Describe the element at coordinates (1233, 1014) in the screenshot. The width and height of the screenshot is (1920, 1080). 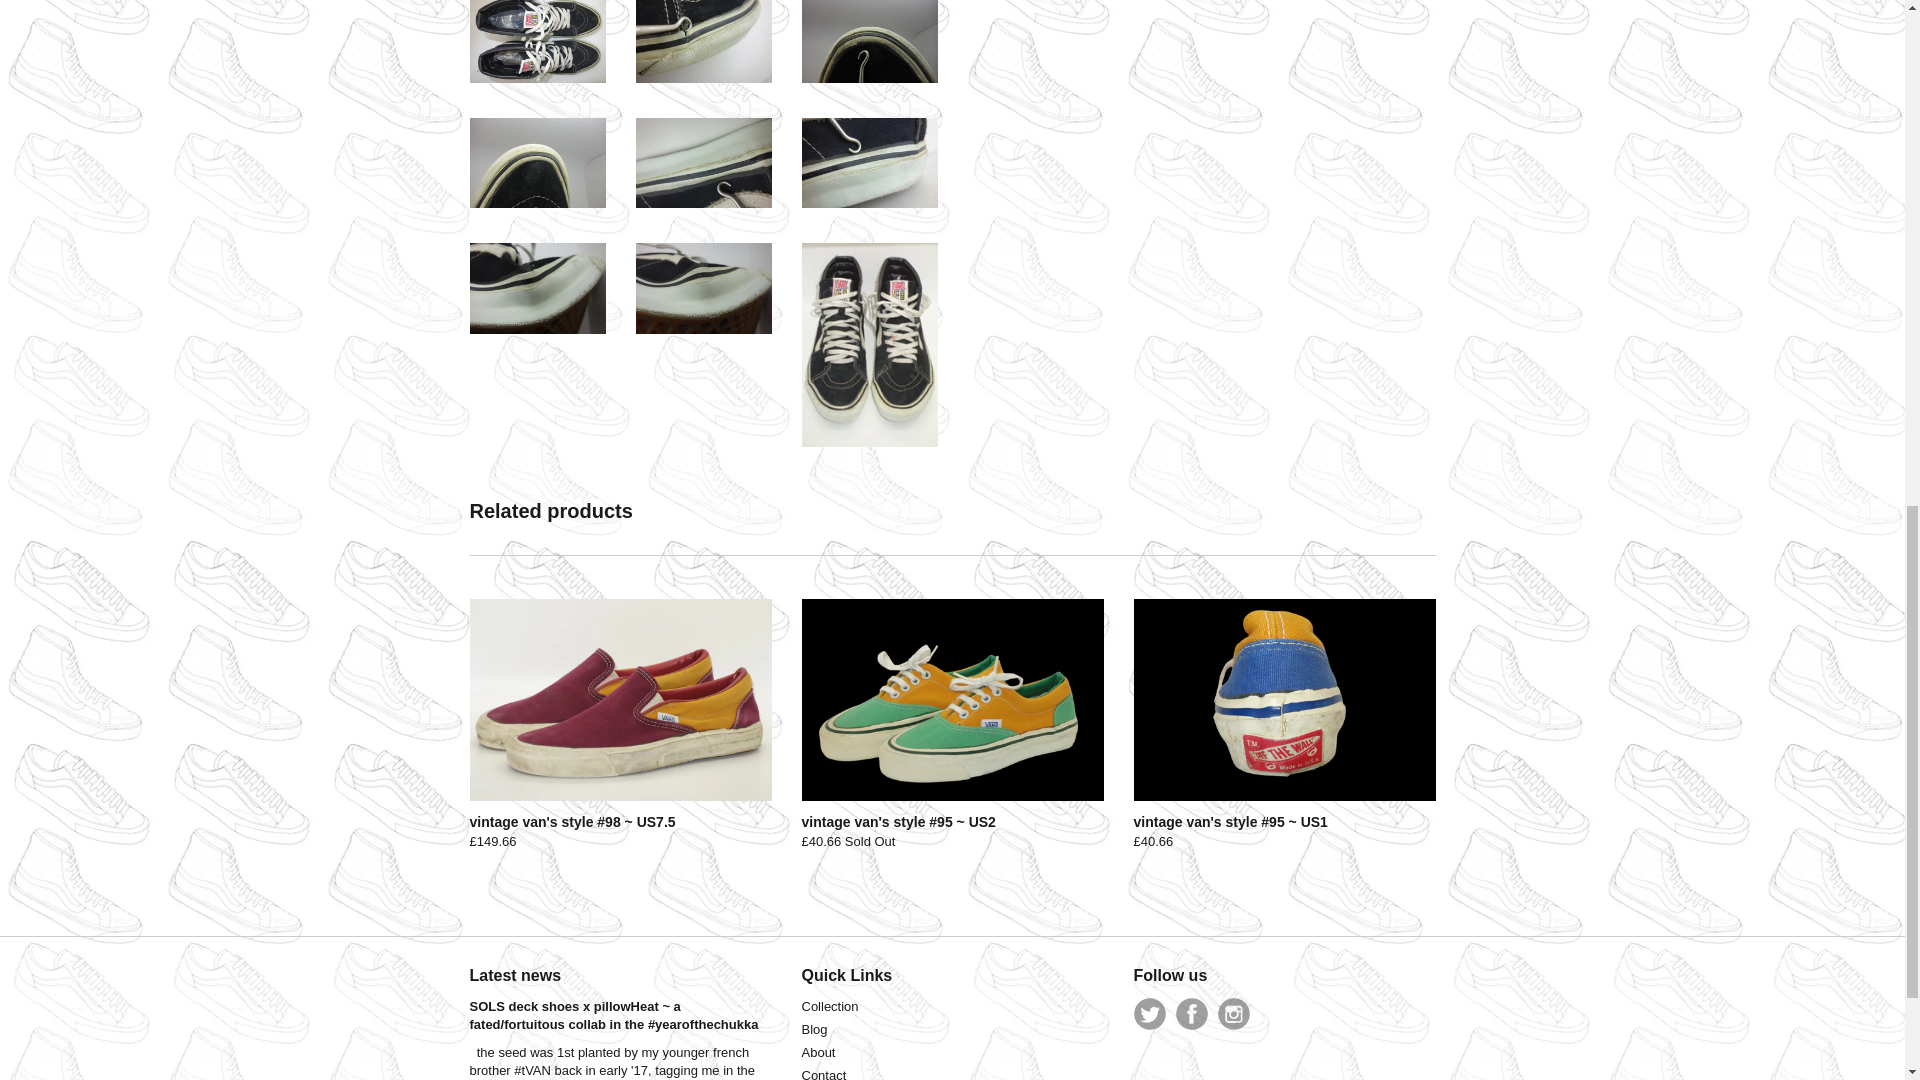
I see `theothersideofthepillow on Instagram` at that location.